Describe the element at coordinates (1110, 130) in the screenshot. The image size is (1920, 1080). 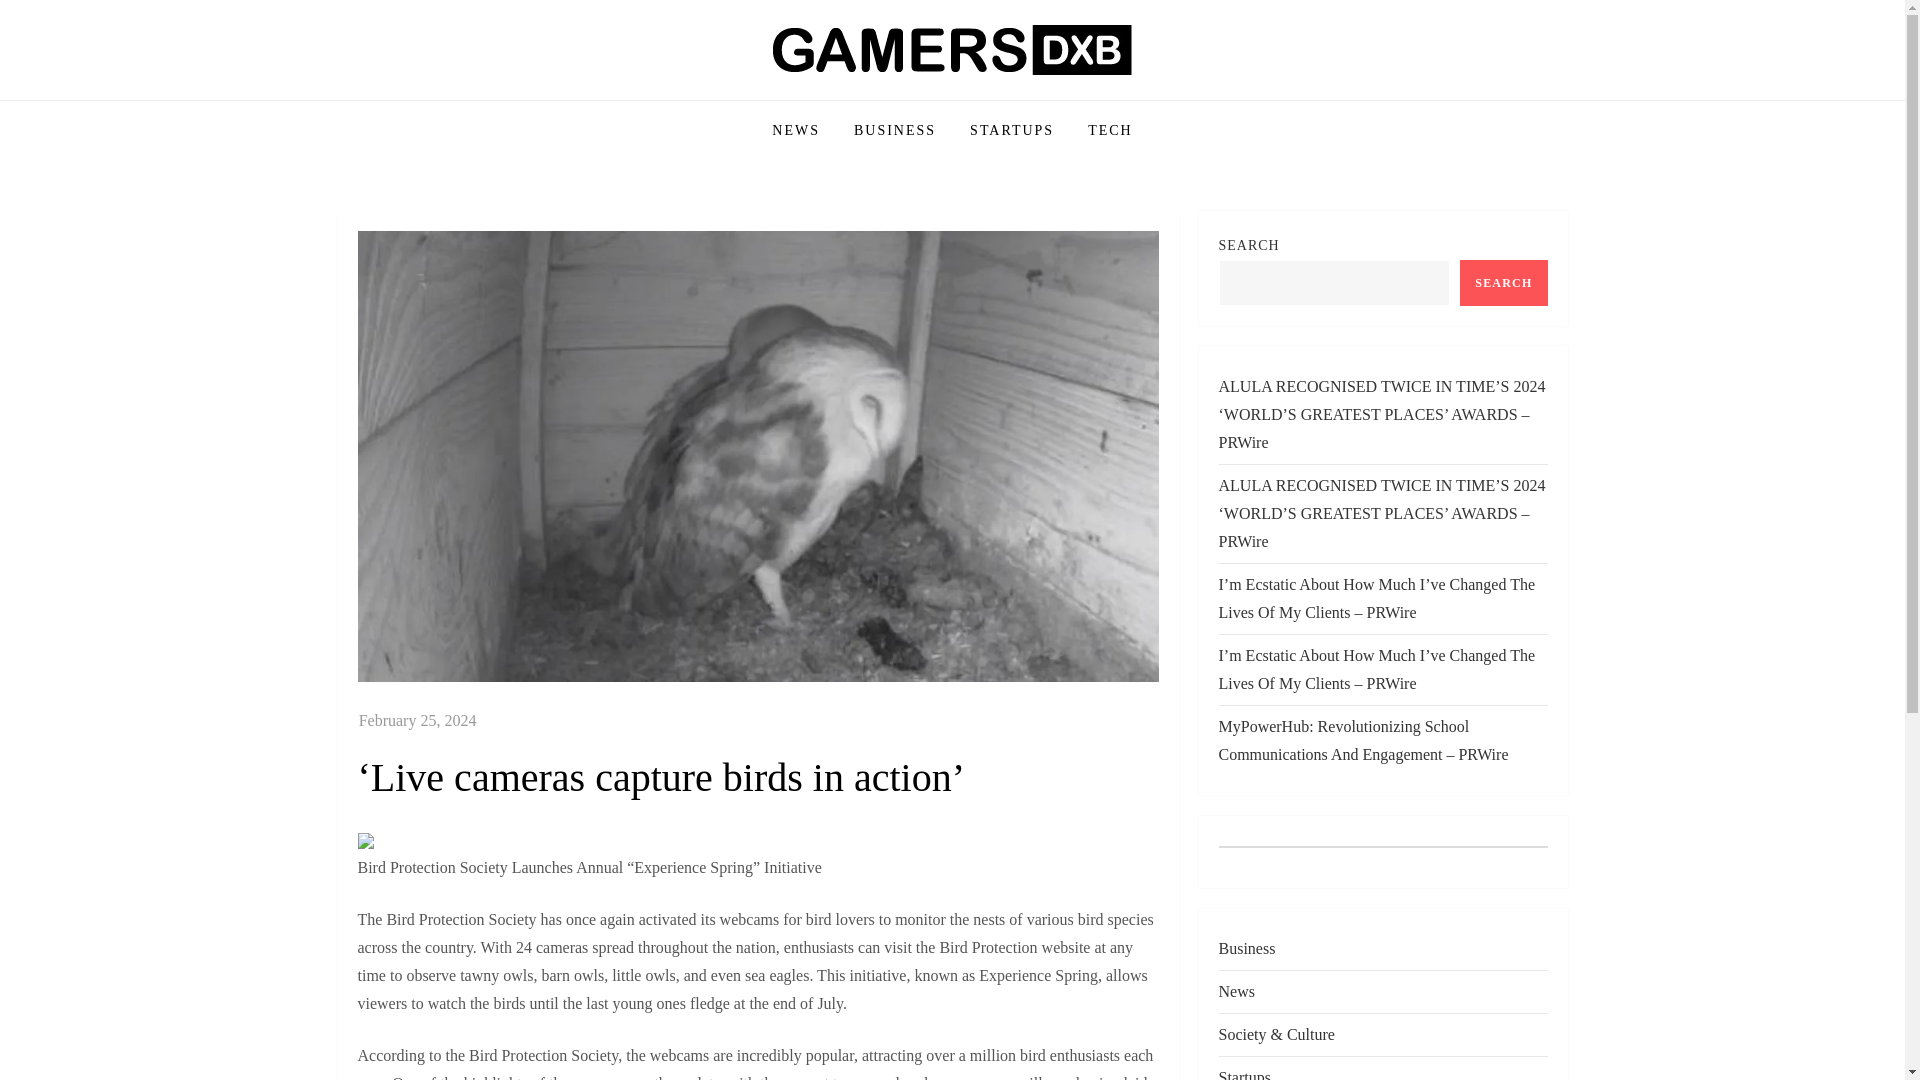
I see `TECH` at that location.